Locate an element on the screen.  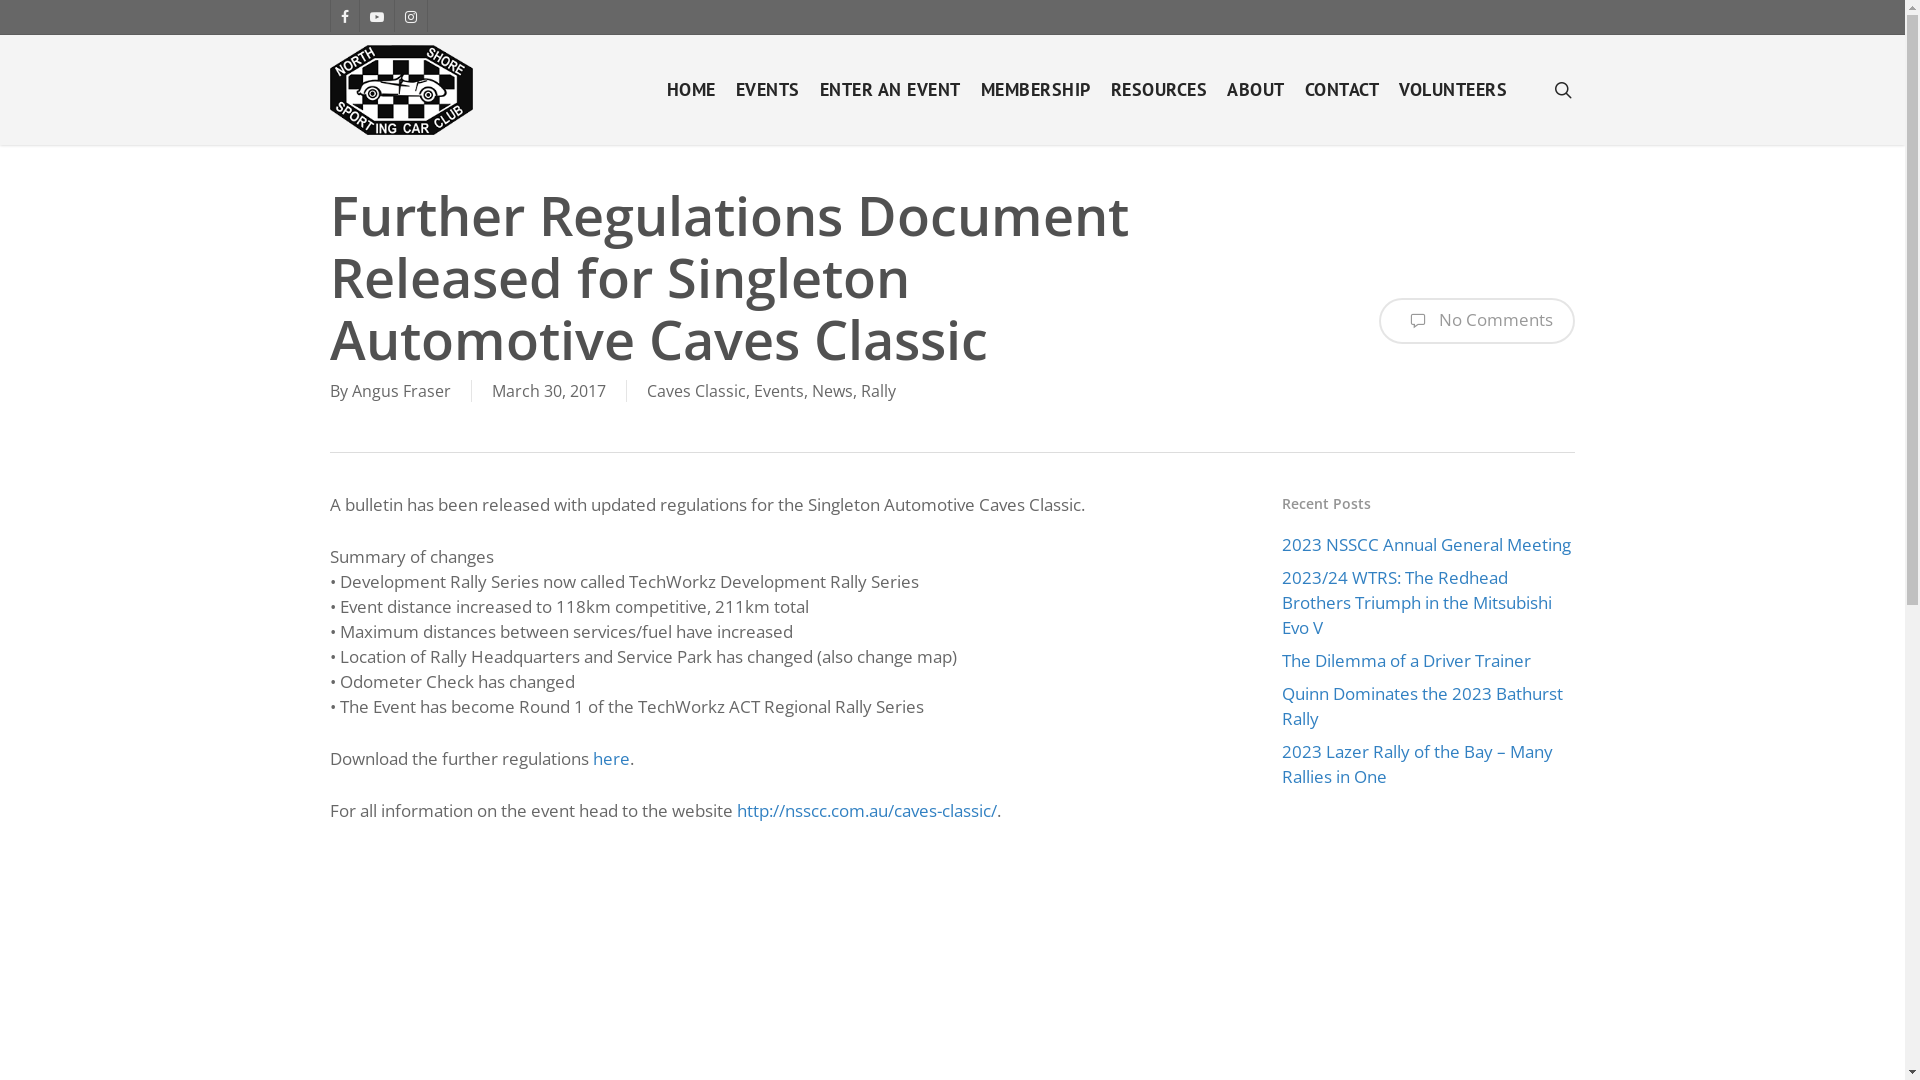
RESOURCES is located at coordinates (1158, 90).